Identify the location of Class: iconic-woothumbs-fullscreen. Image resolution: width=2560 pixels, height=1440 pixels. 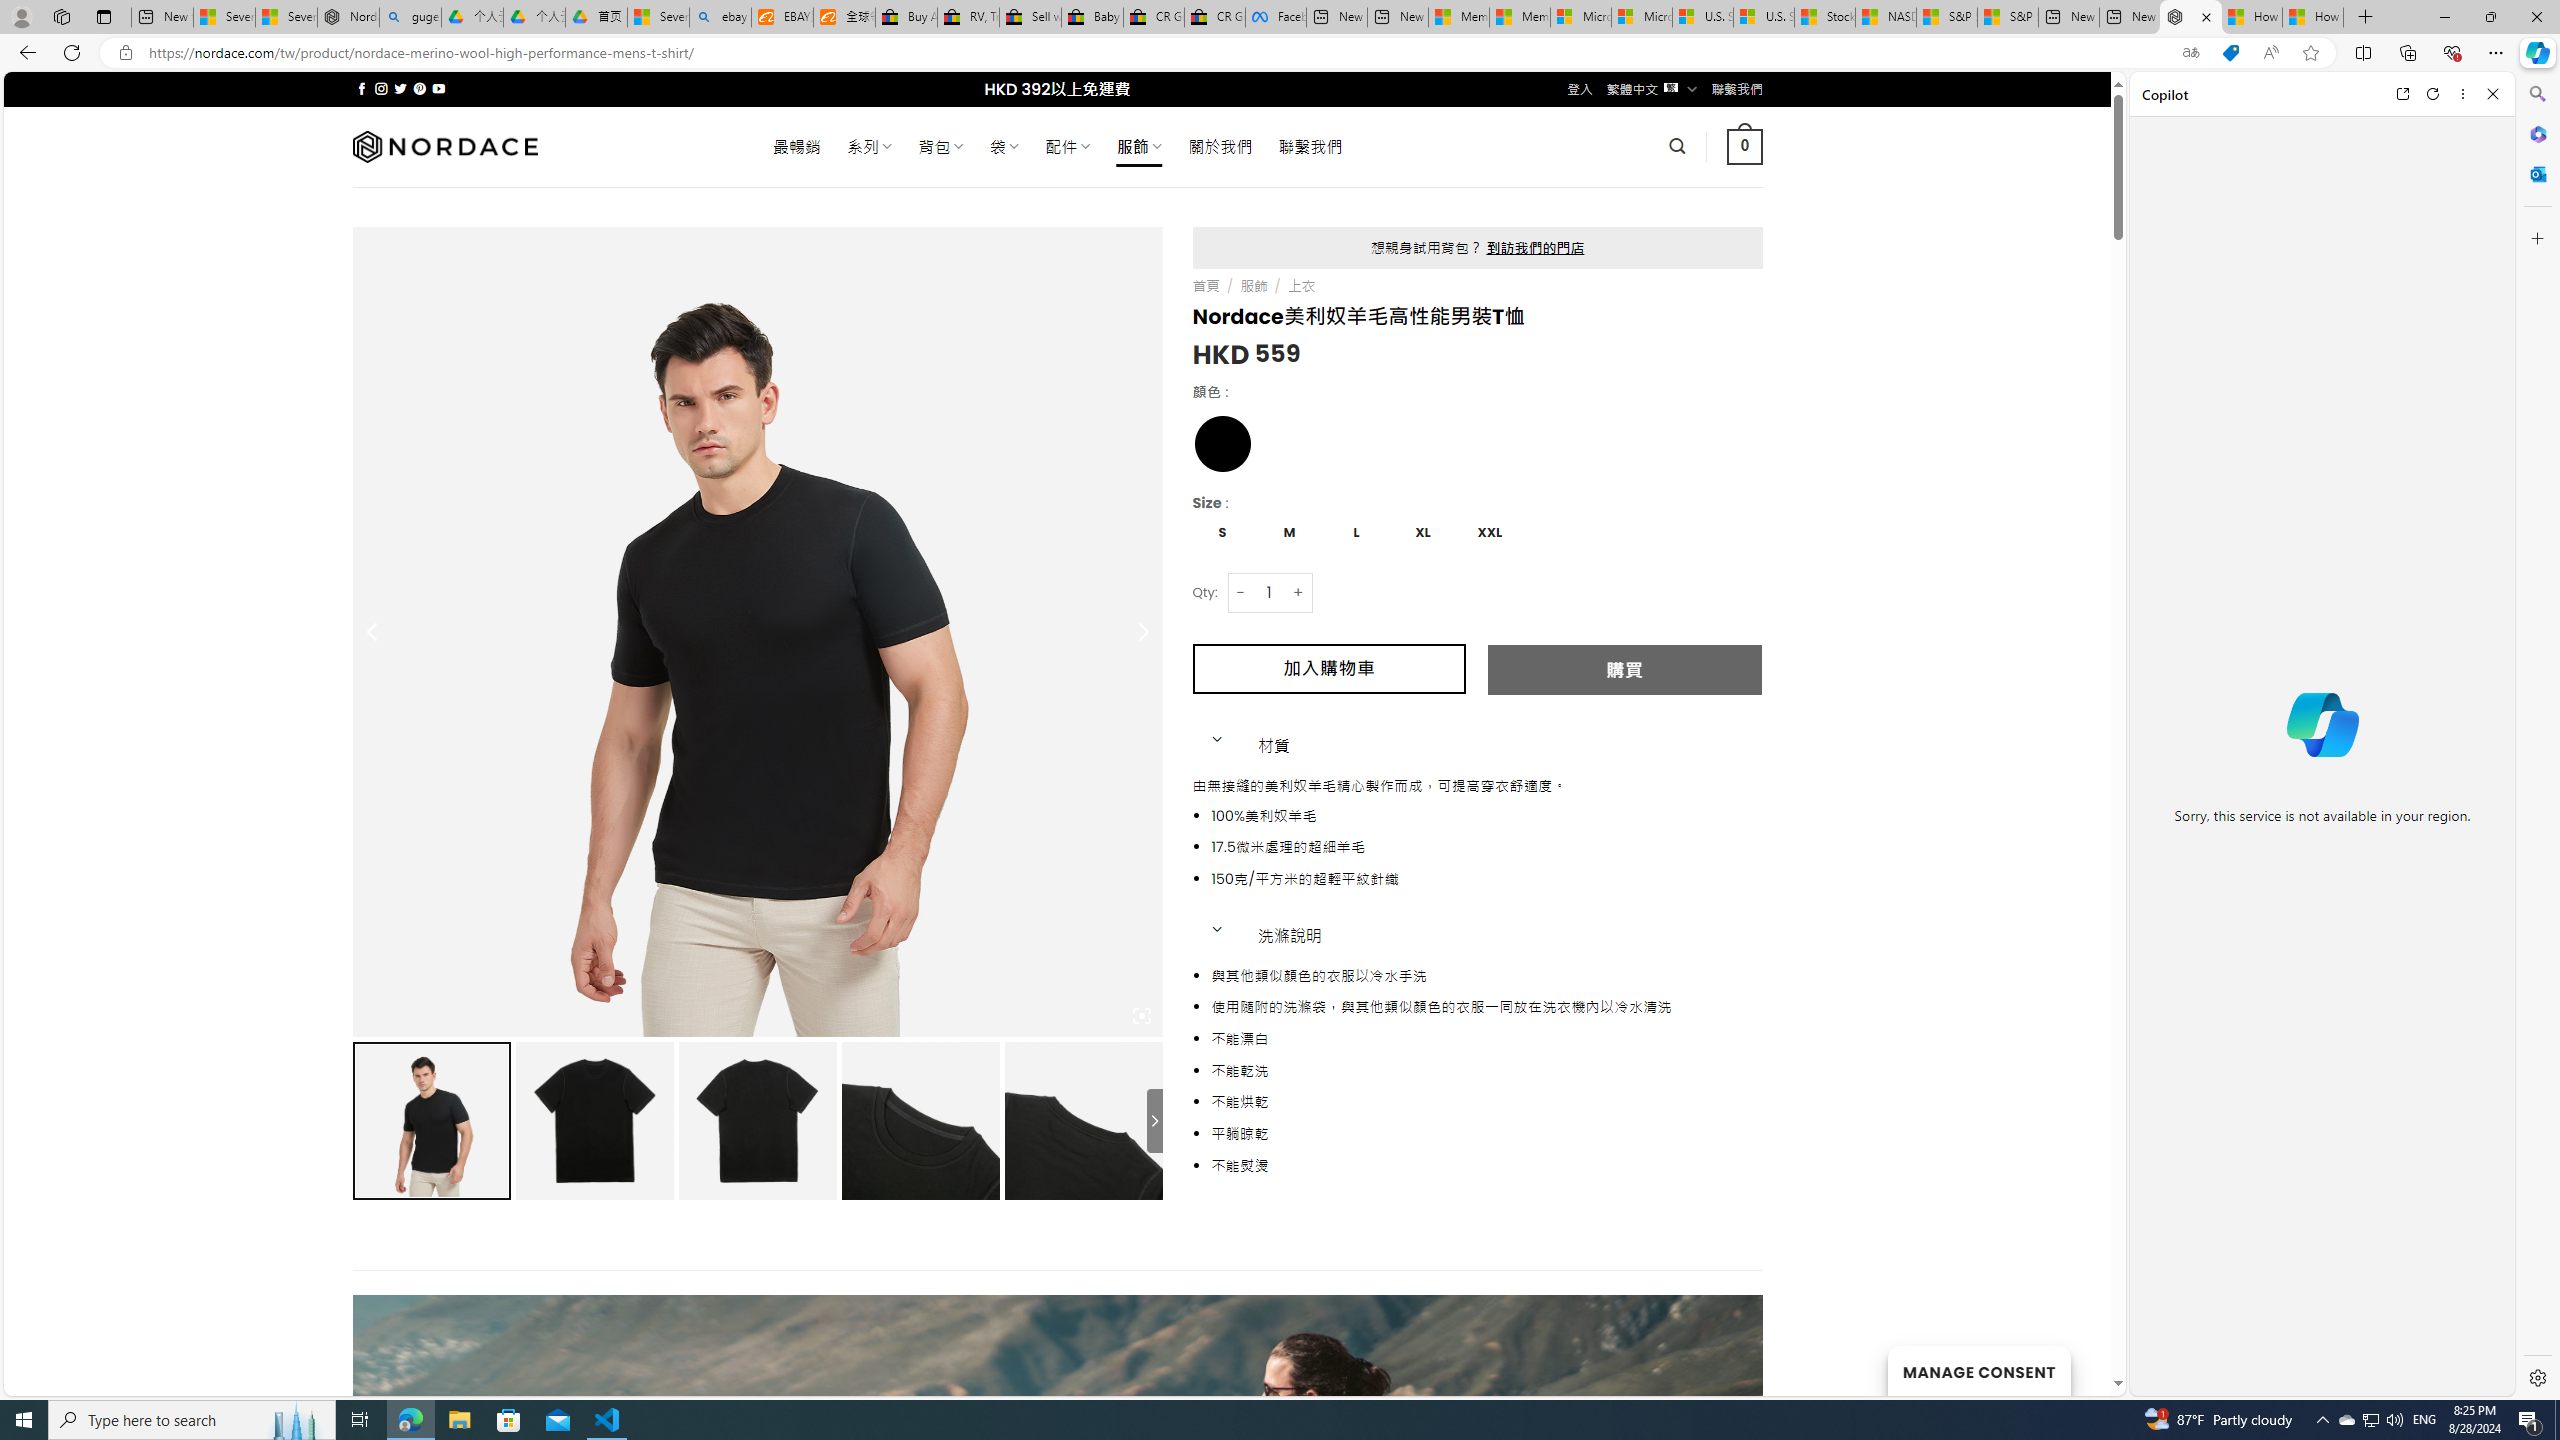
(1142, 1016).